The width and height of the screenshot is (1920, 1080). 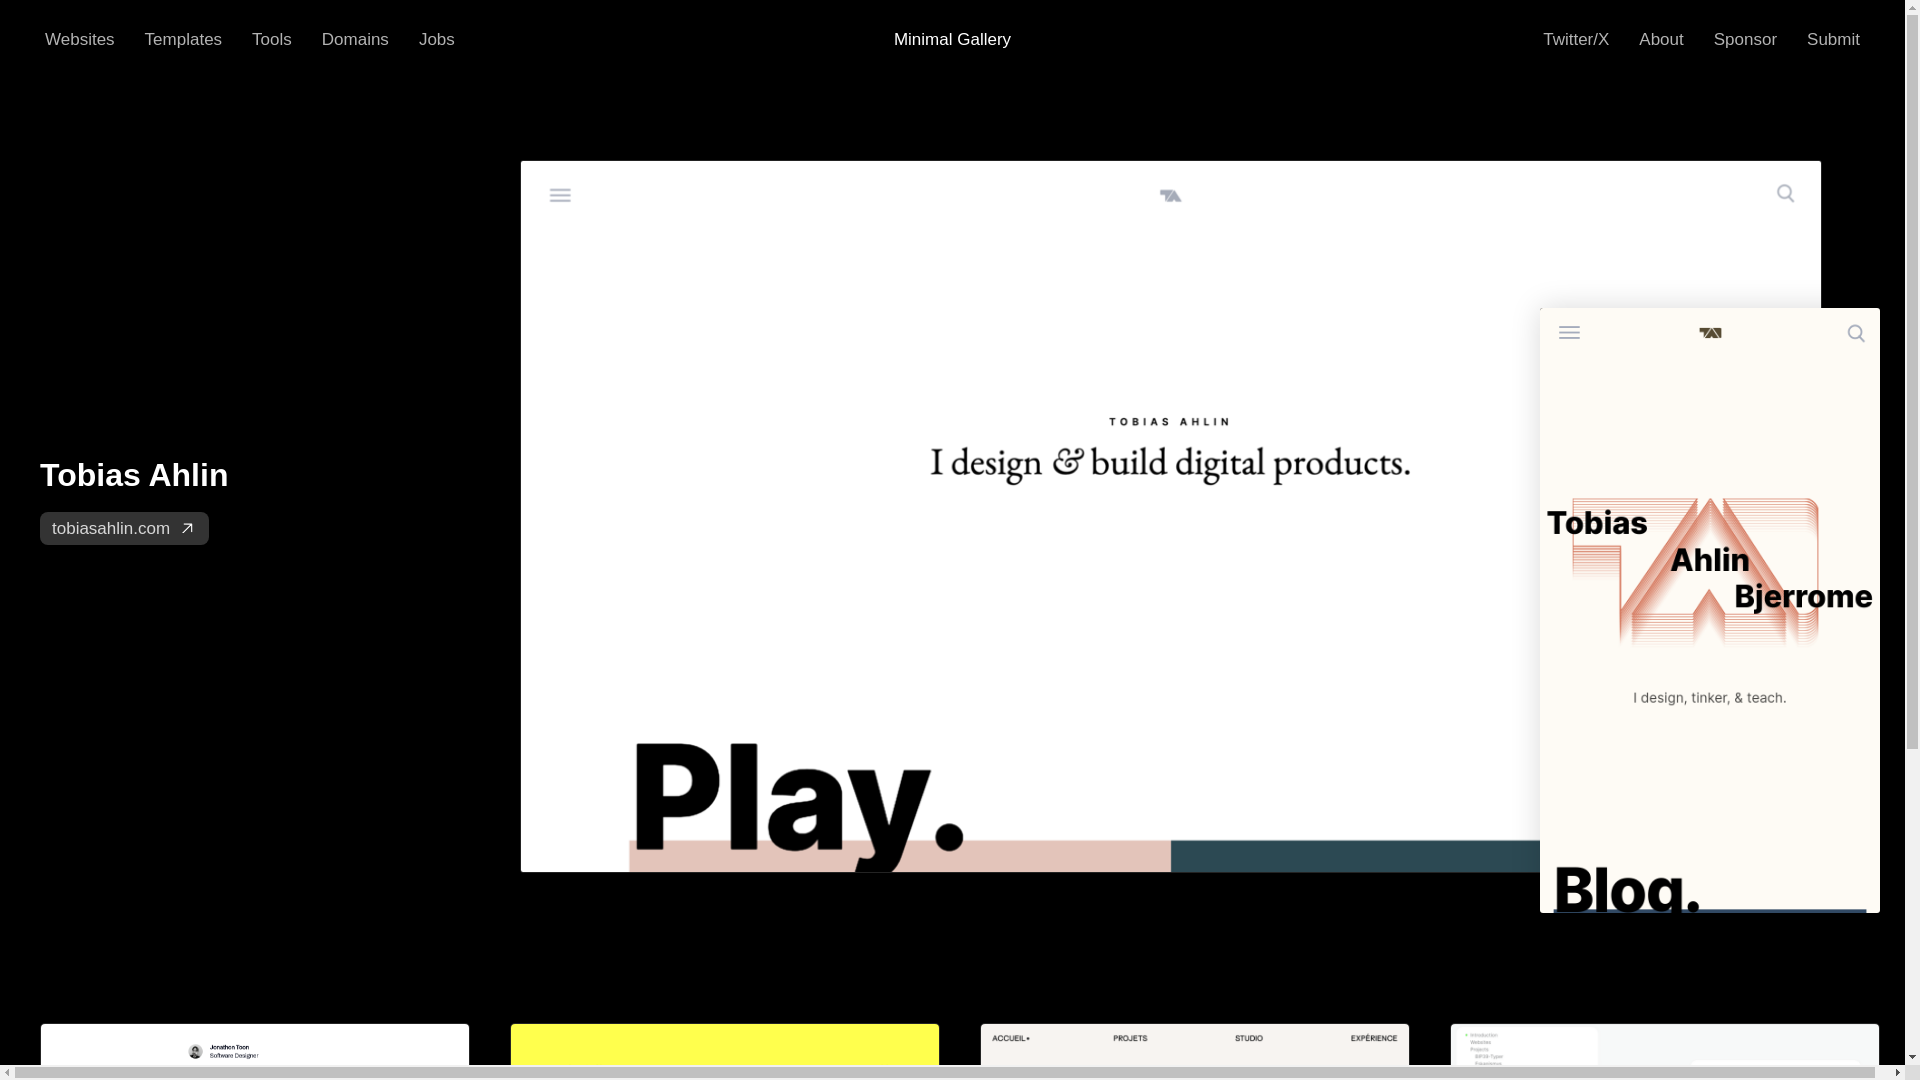 I want to click on Websites, so click(x=260, y=499).